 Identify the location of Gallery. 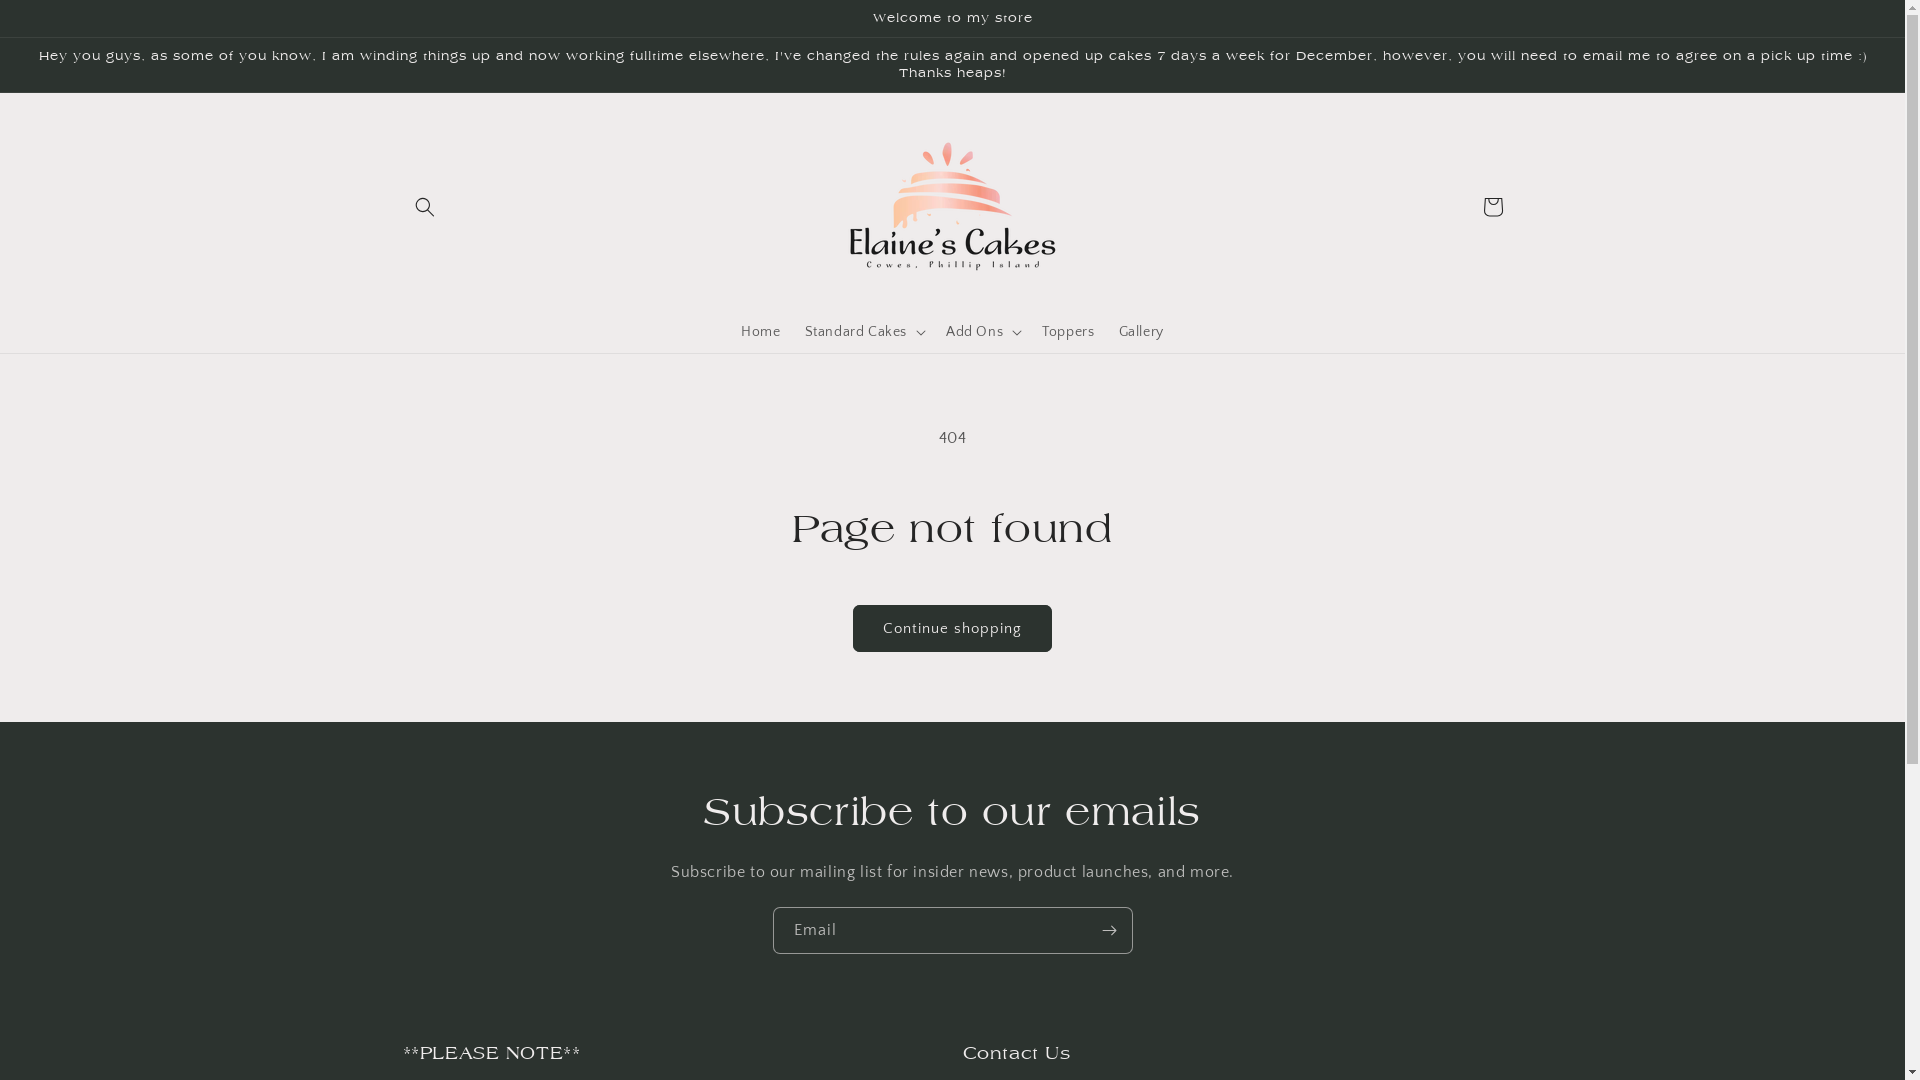
(1140, 332).